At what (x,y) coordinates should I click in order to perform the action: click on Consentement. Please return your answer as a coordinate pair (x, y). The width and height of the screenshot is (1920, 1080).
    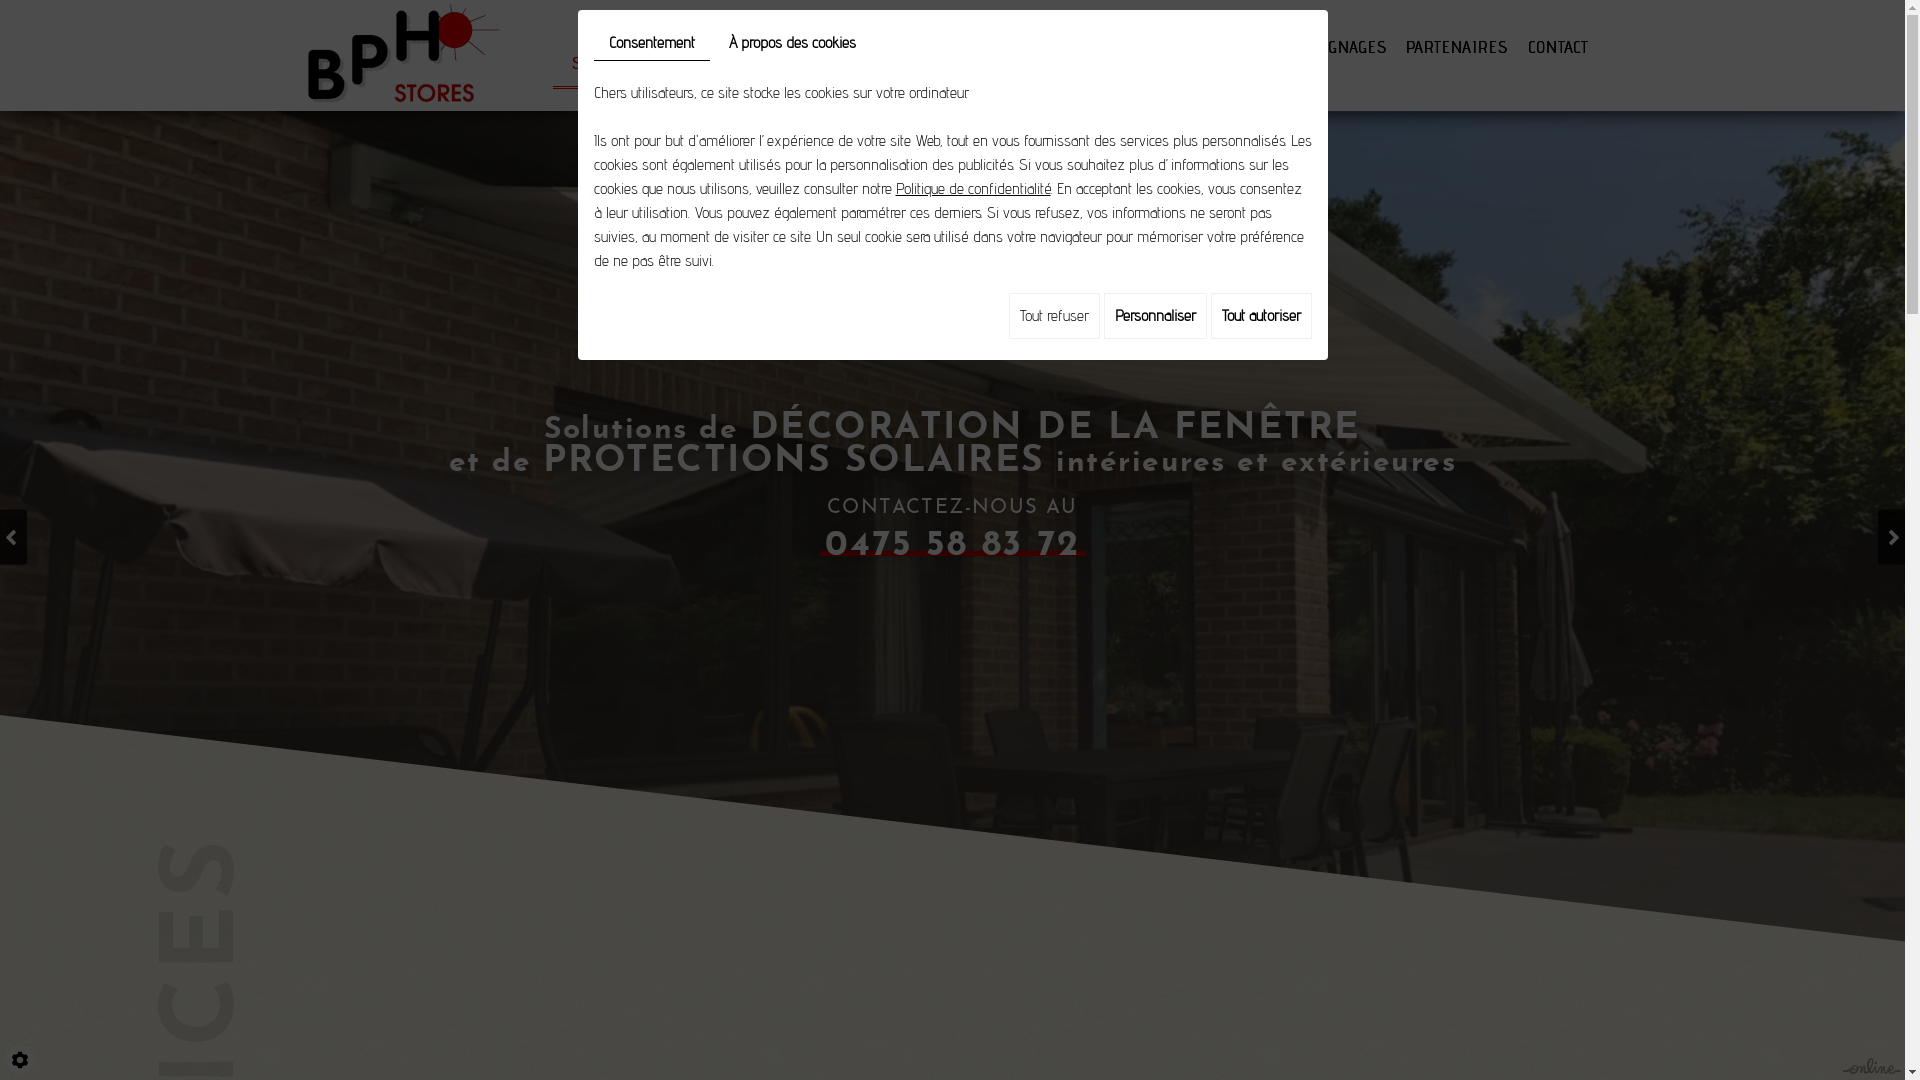
    Looking at the image, I should click on (652, 44).